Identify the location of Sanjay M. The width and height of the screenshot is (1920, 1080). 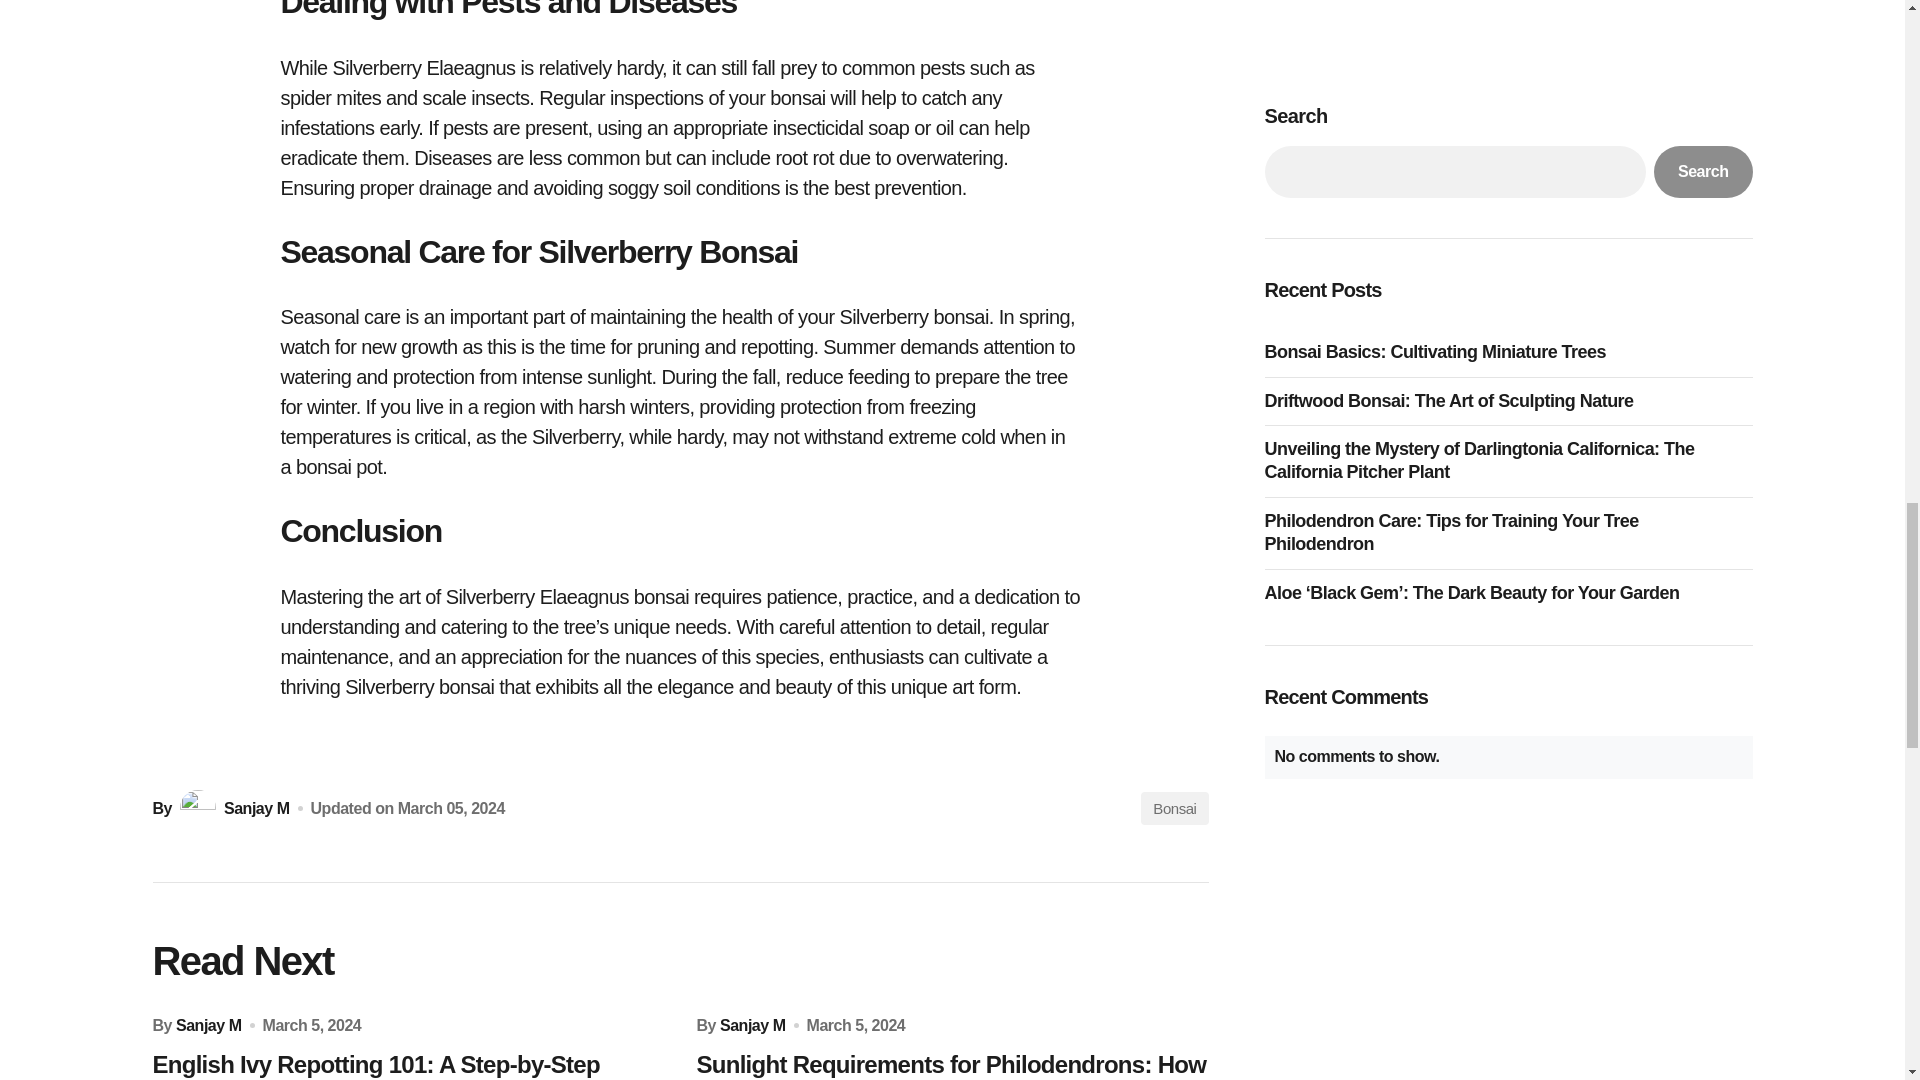
(232, 808).